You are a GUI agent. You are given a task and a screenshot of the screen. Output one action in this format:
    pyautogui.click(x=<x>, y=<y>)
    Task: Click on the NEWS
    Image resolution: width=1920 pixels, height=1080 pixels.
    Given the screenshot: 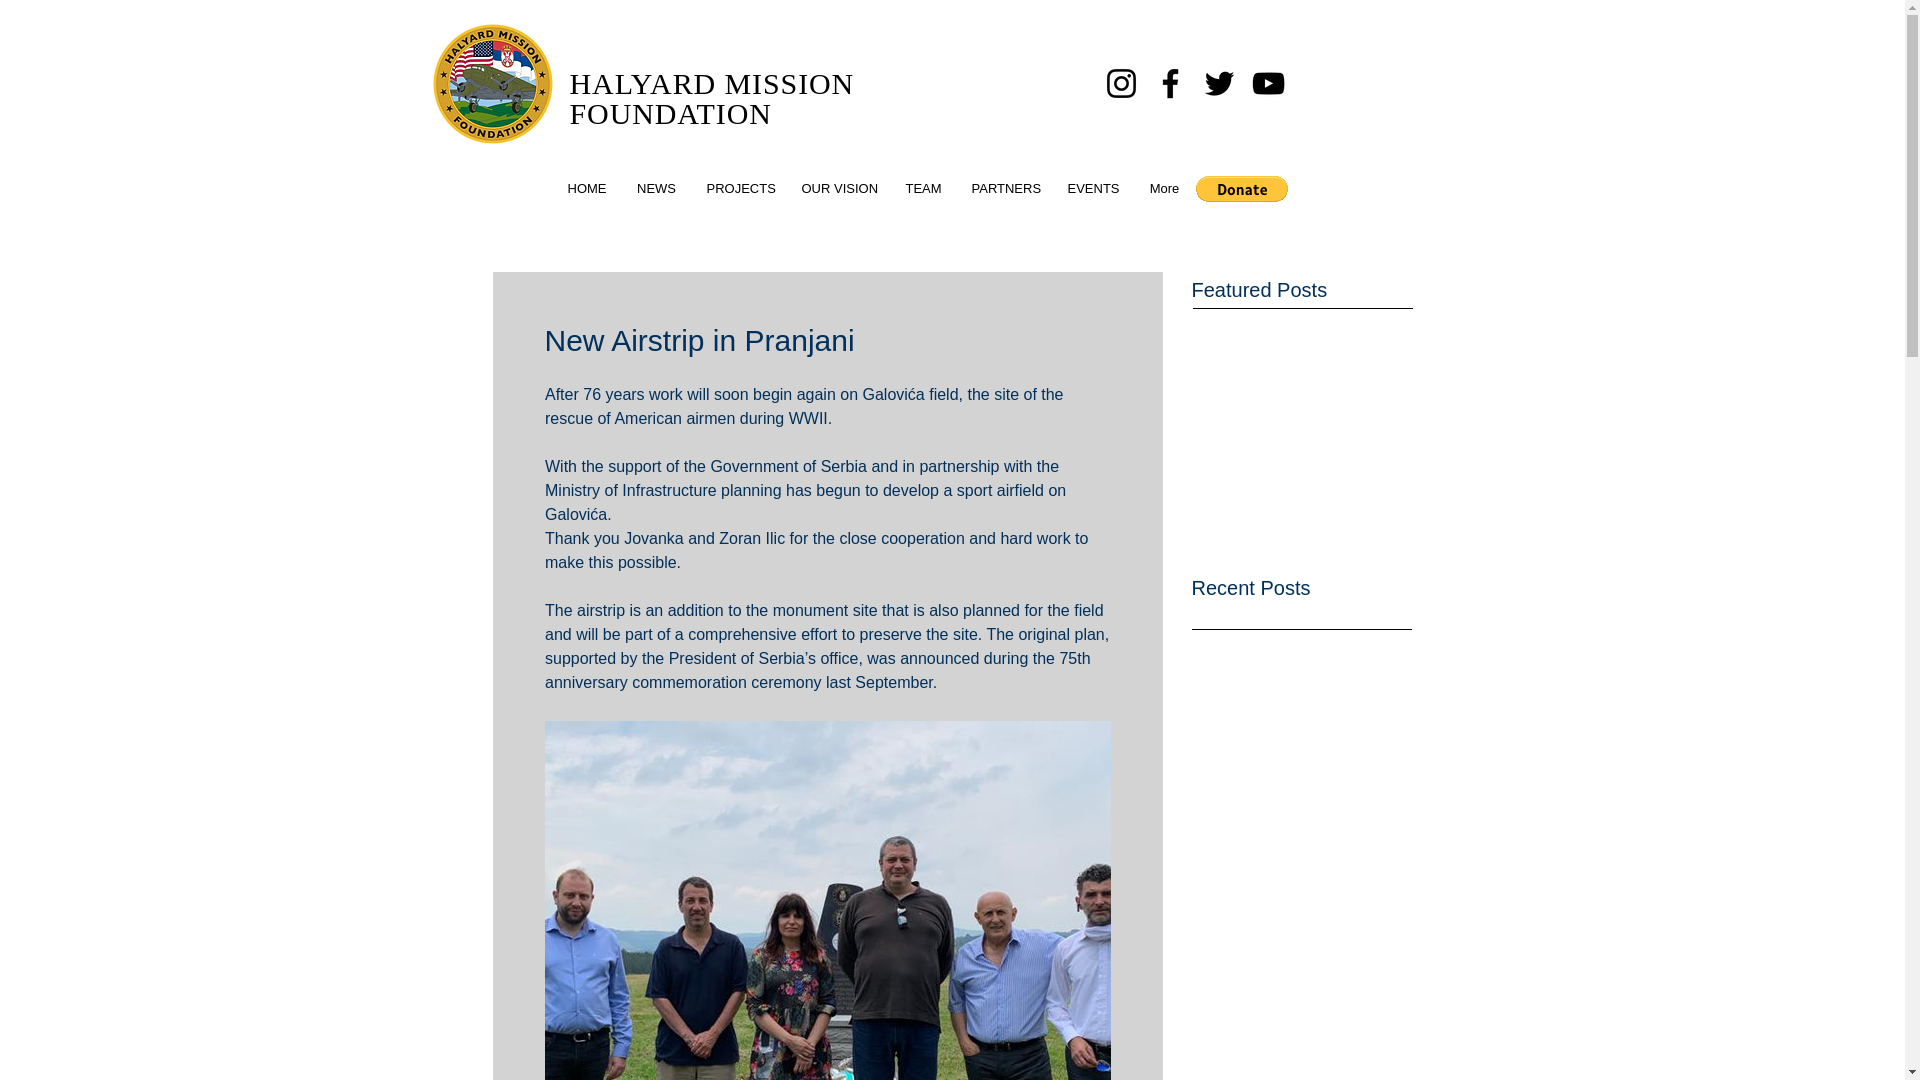 What is the action you would take?
    pyautogui.click(x=656, y=188)
    